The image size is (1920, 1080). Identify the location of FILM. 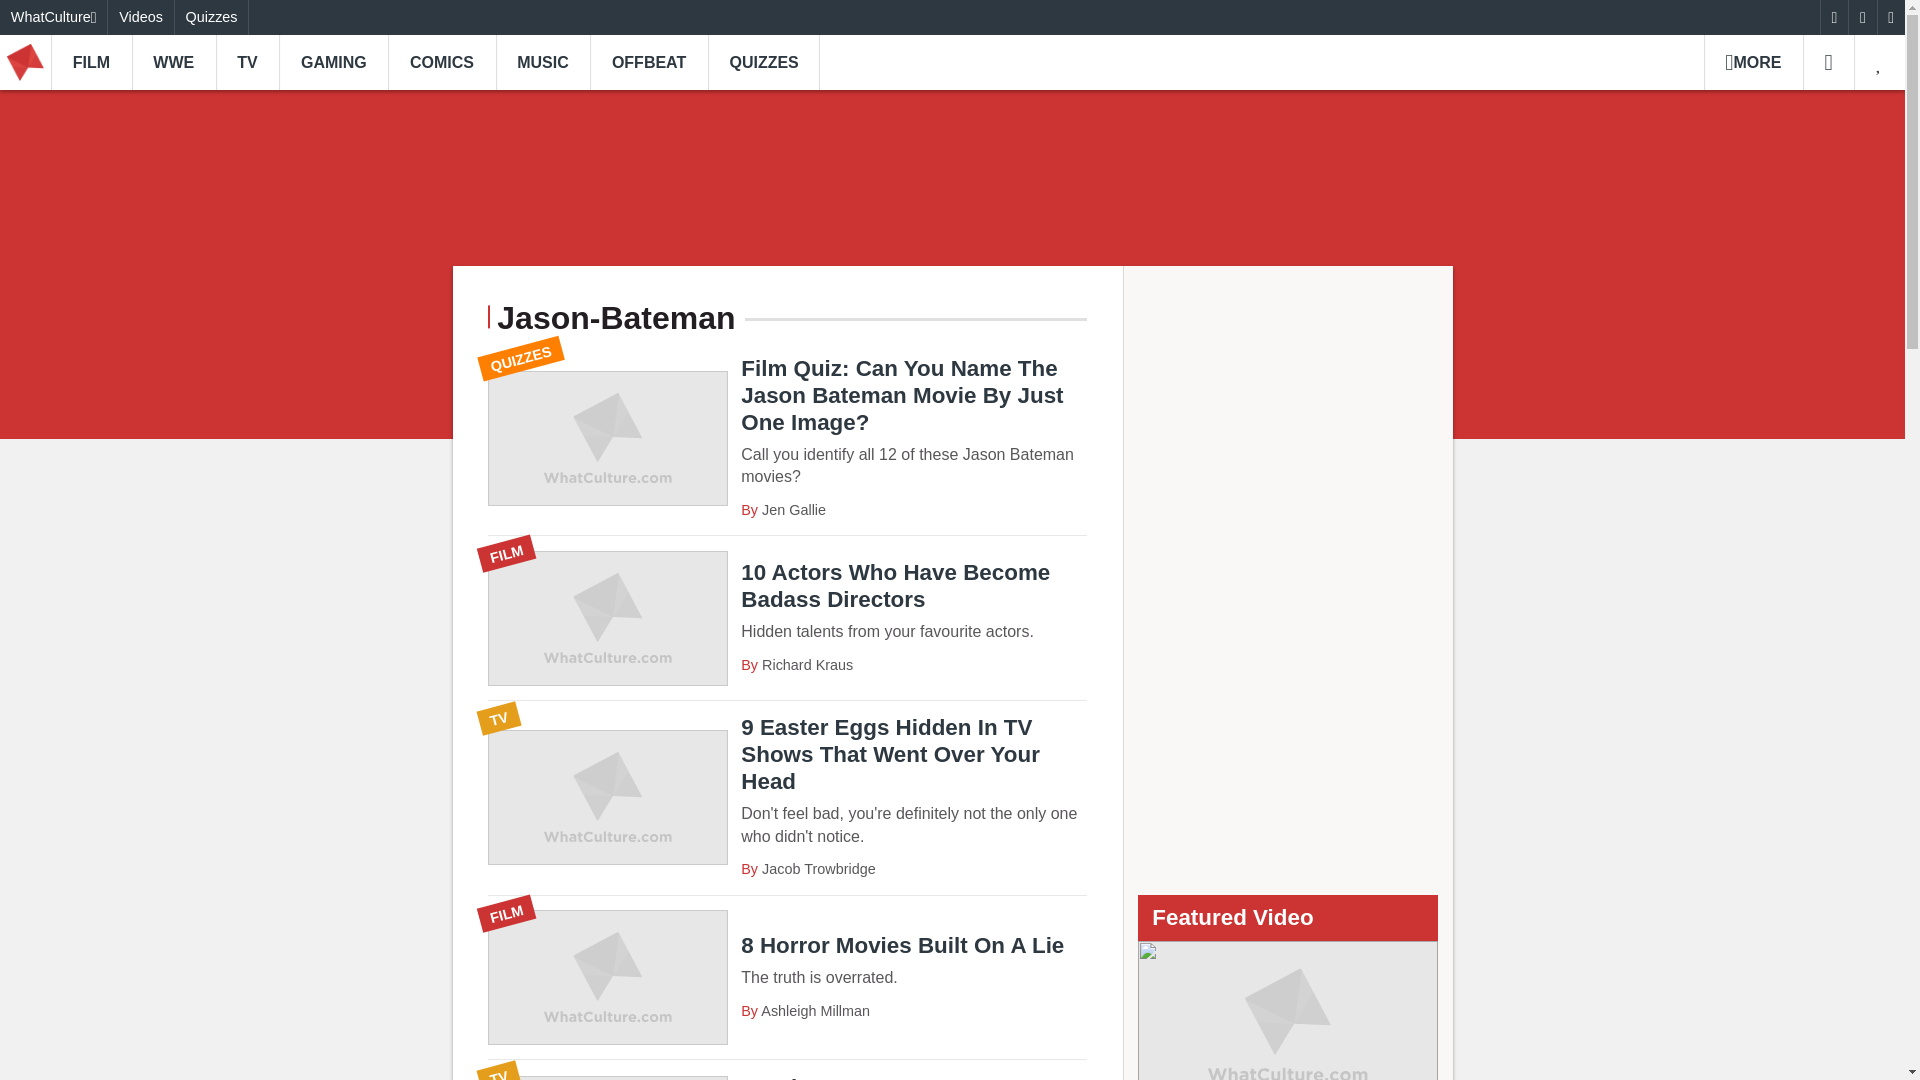
(92, 62).